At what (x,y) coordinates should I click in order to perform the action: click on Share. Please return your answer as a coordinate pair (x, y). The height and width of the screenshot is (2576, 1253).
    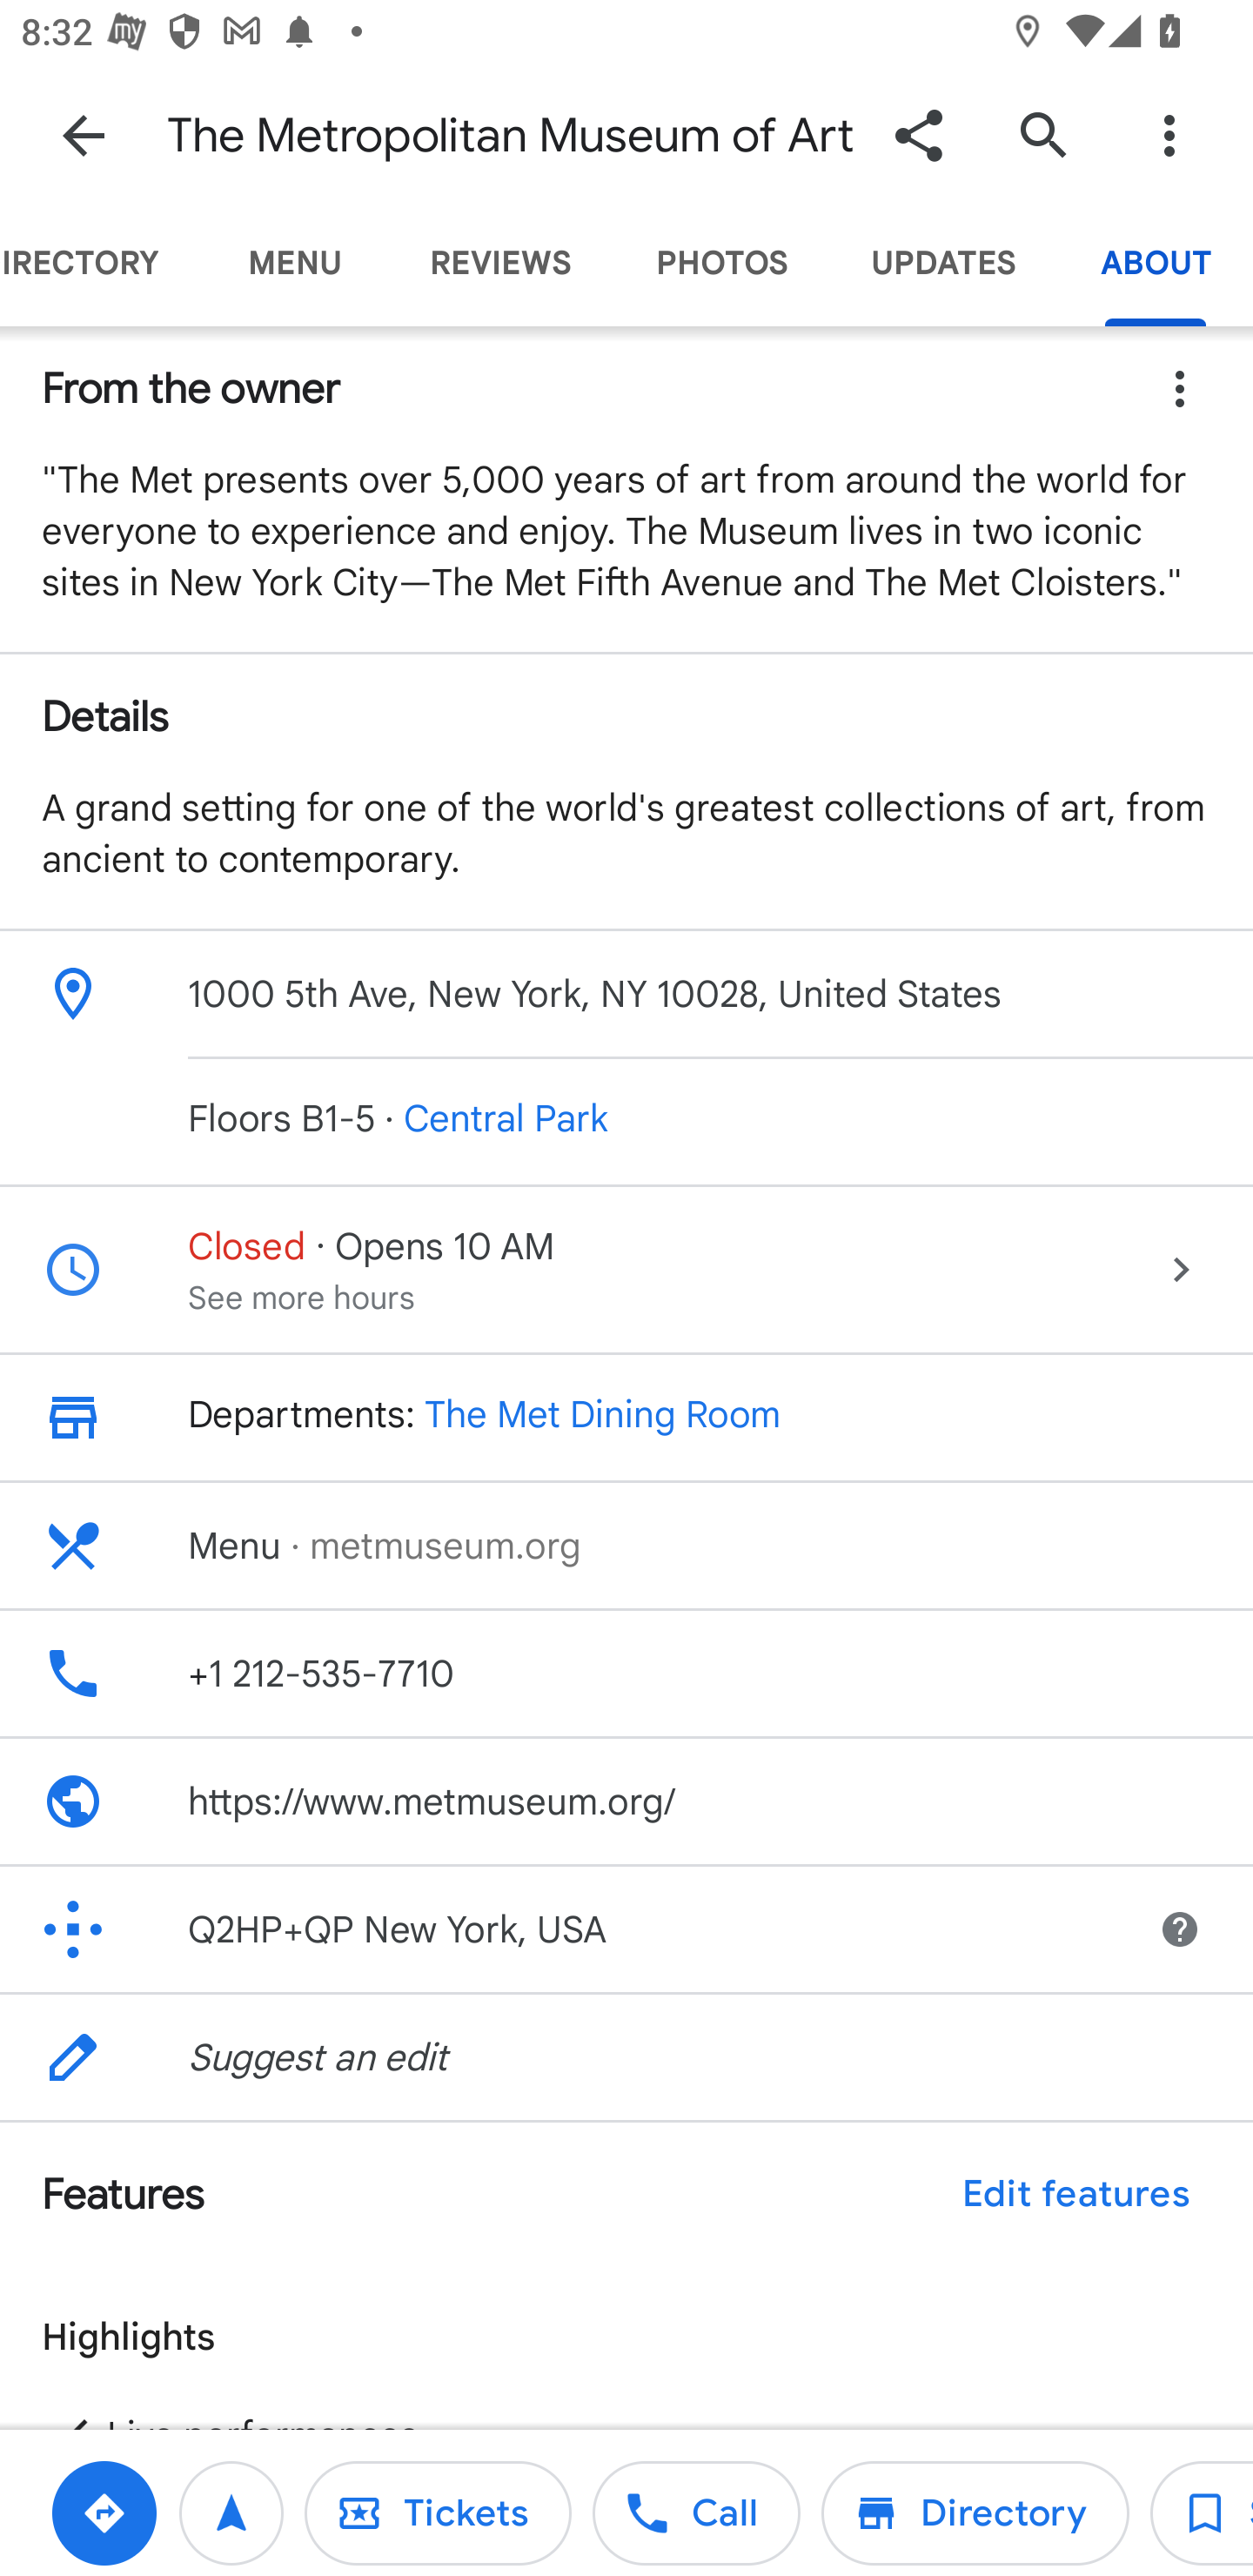
    Looking at the image, I should click on (918, 134).